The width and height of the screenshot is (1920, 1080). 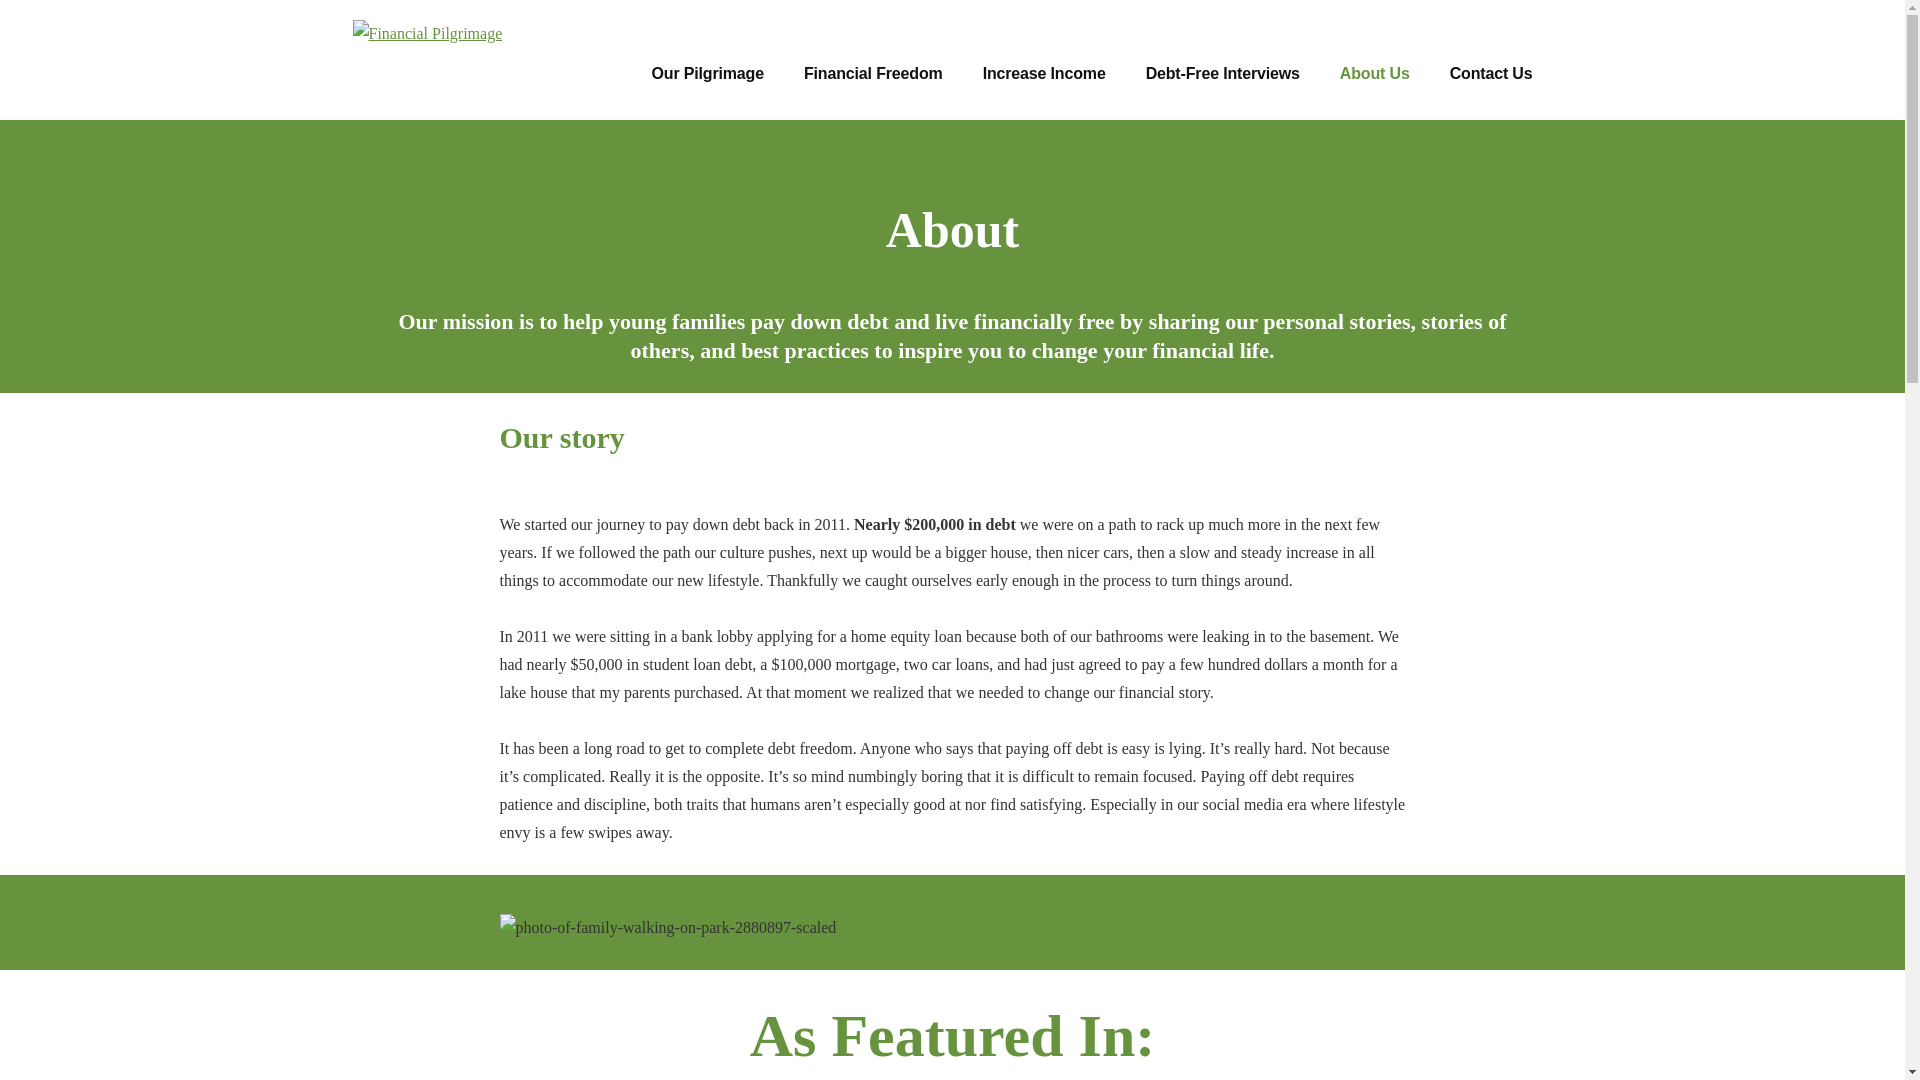 I want to click on Financial Freedom, so click(x=873, y=74).